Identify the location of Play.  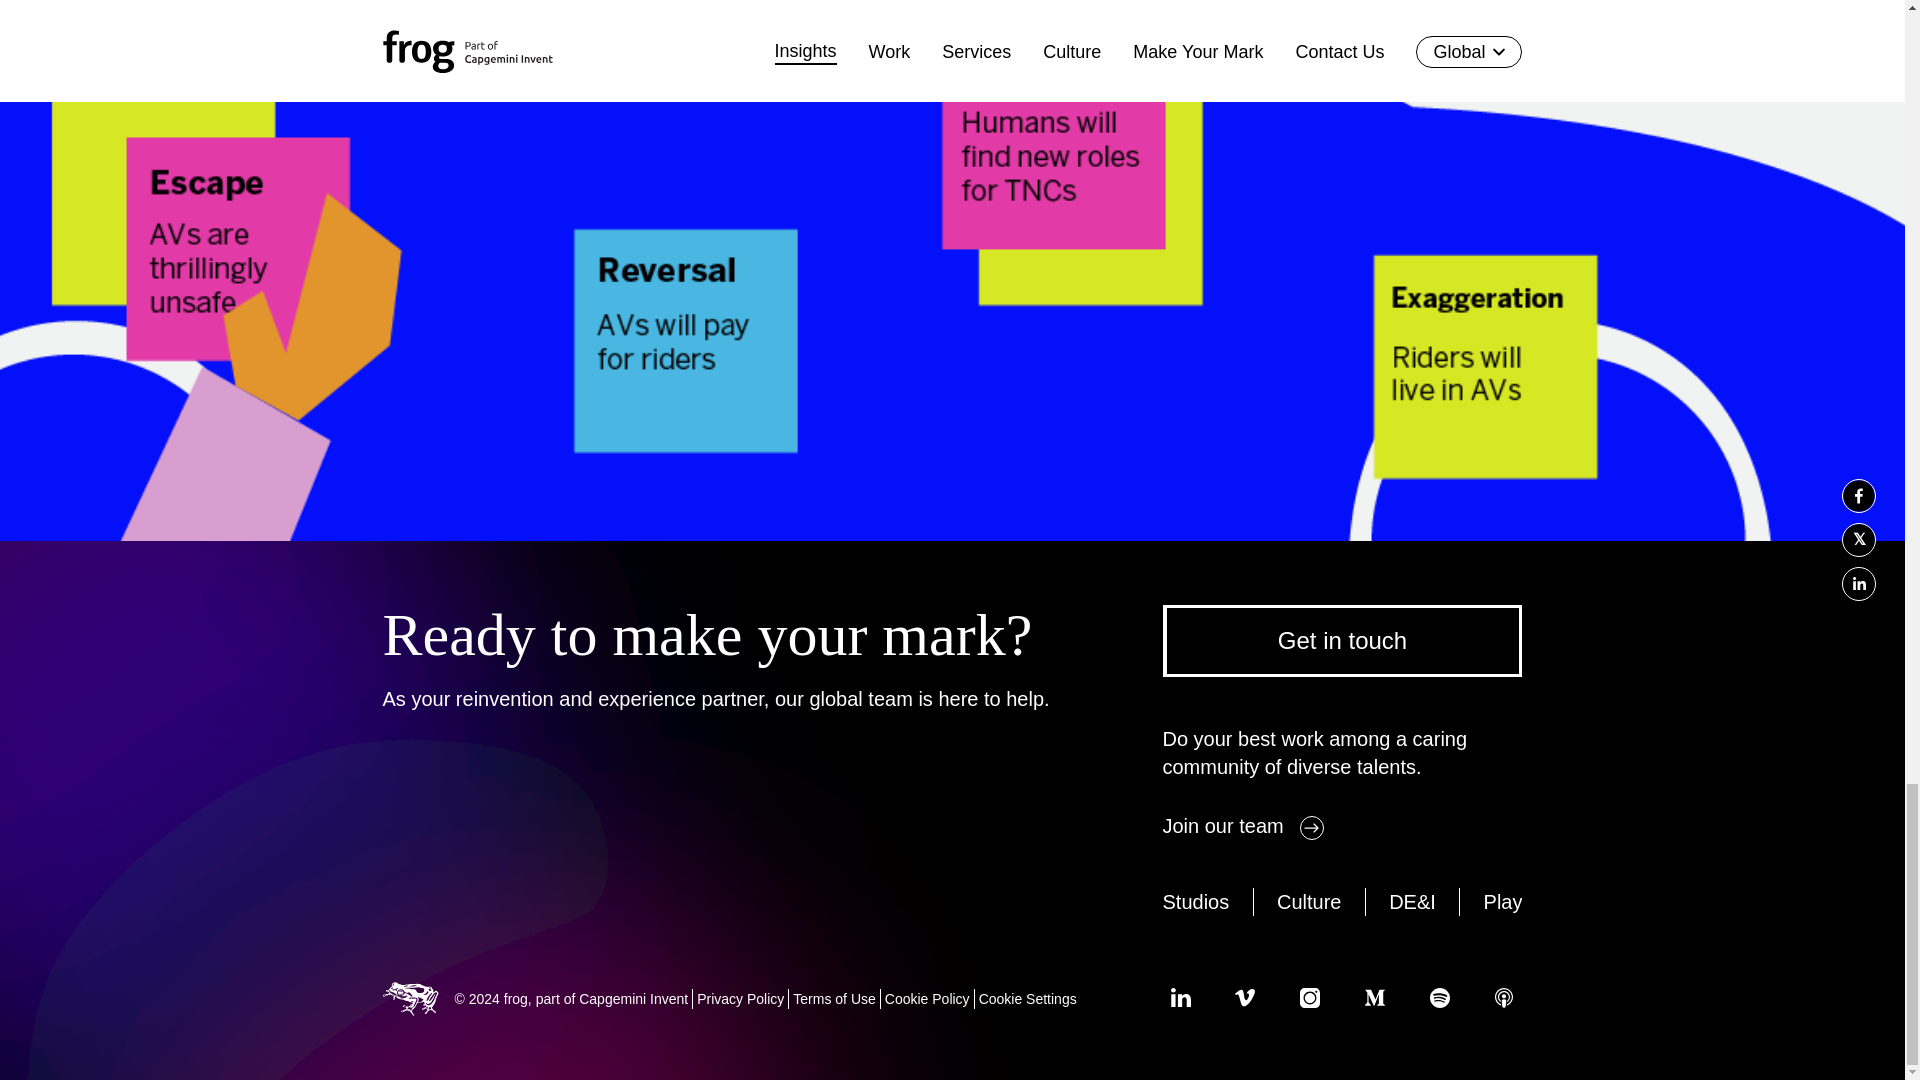
(1503, 901).